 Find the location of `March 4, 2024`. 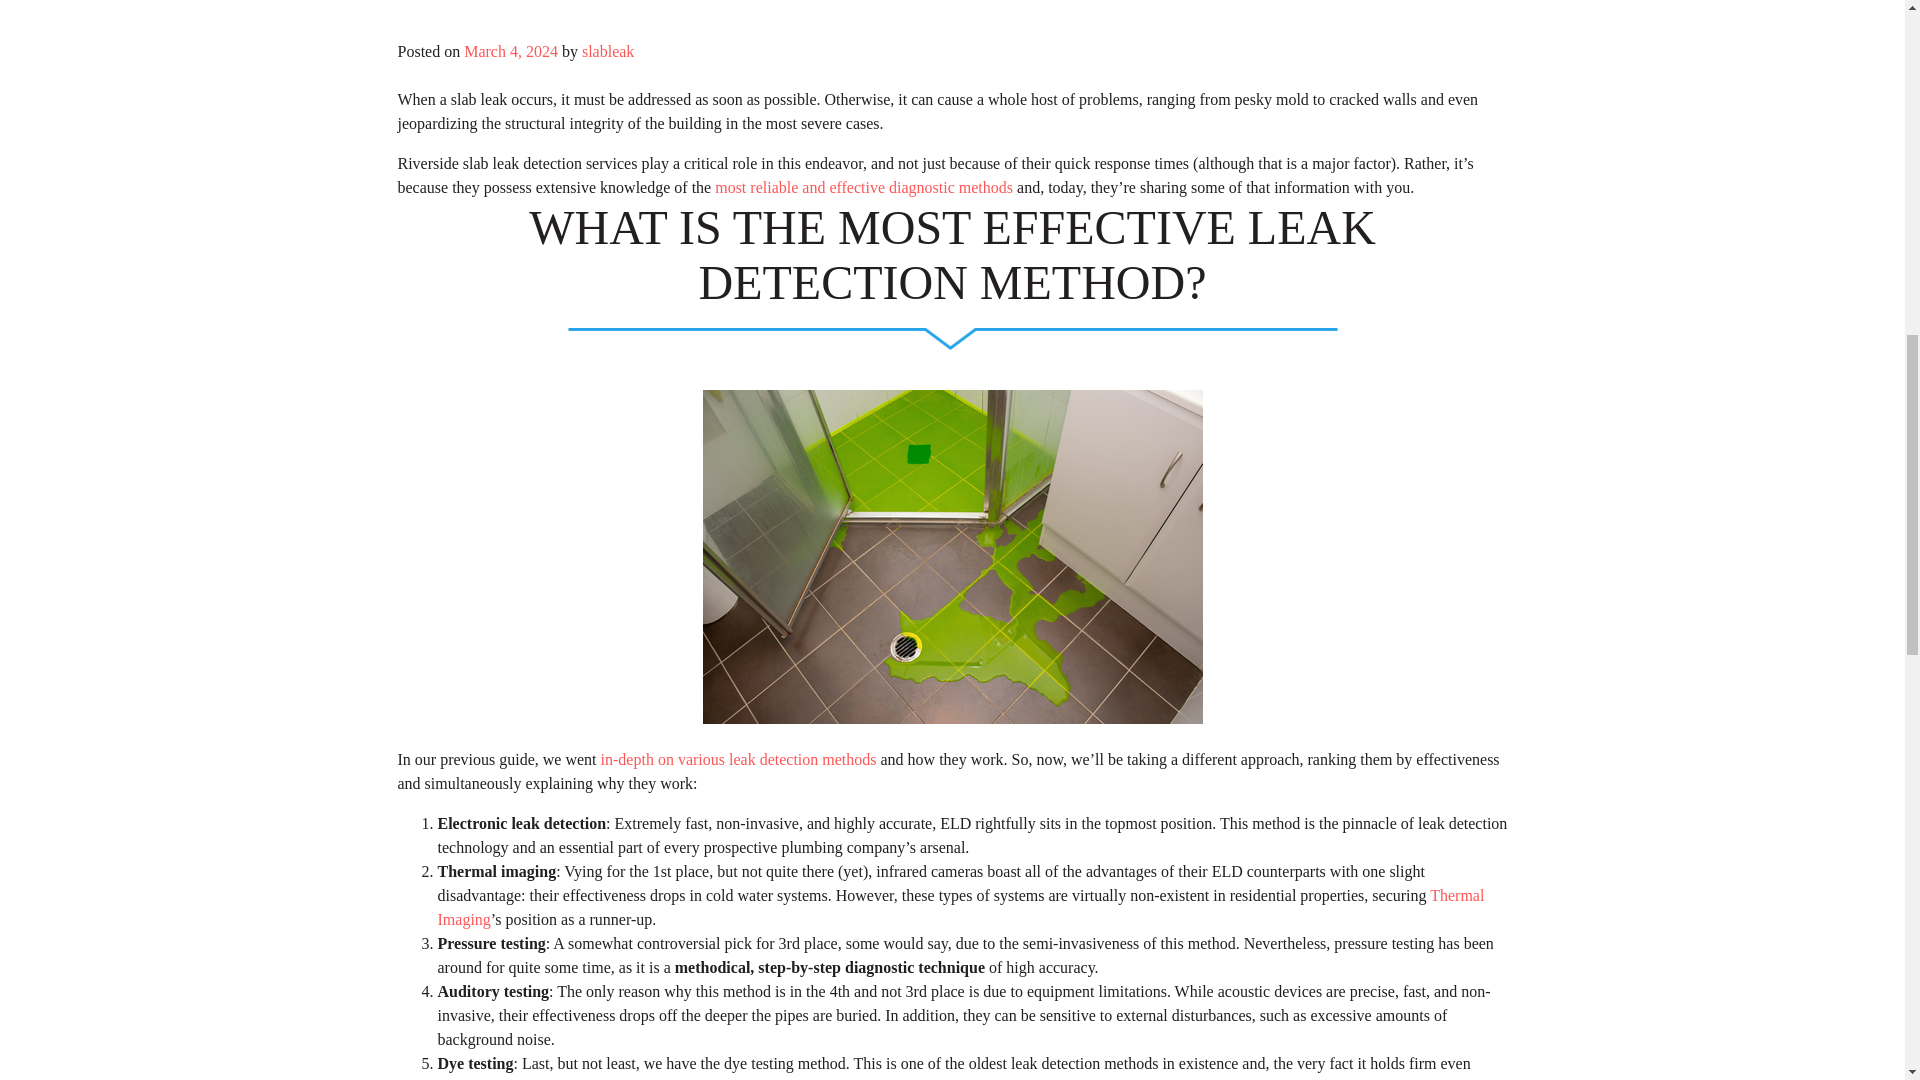

March 4, 2024 is located at coordinates (511, 52).